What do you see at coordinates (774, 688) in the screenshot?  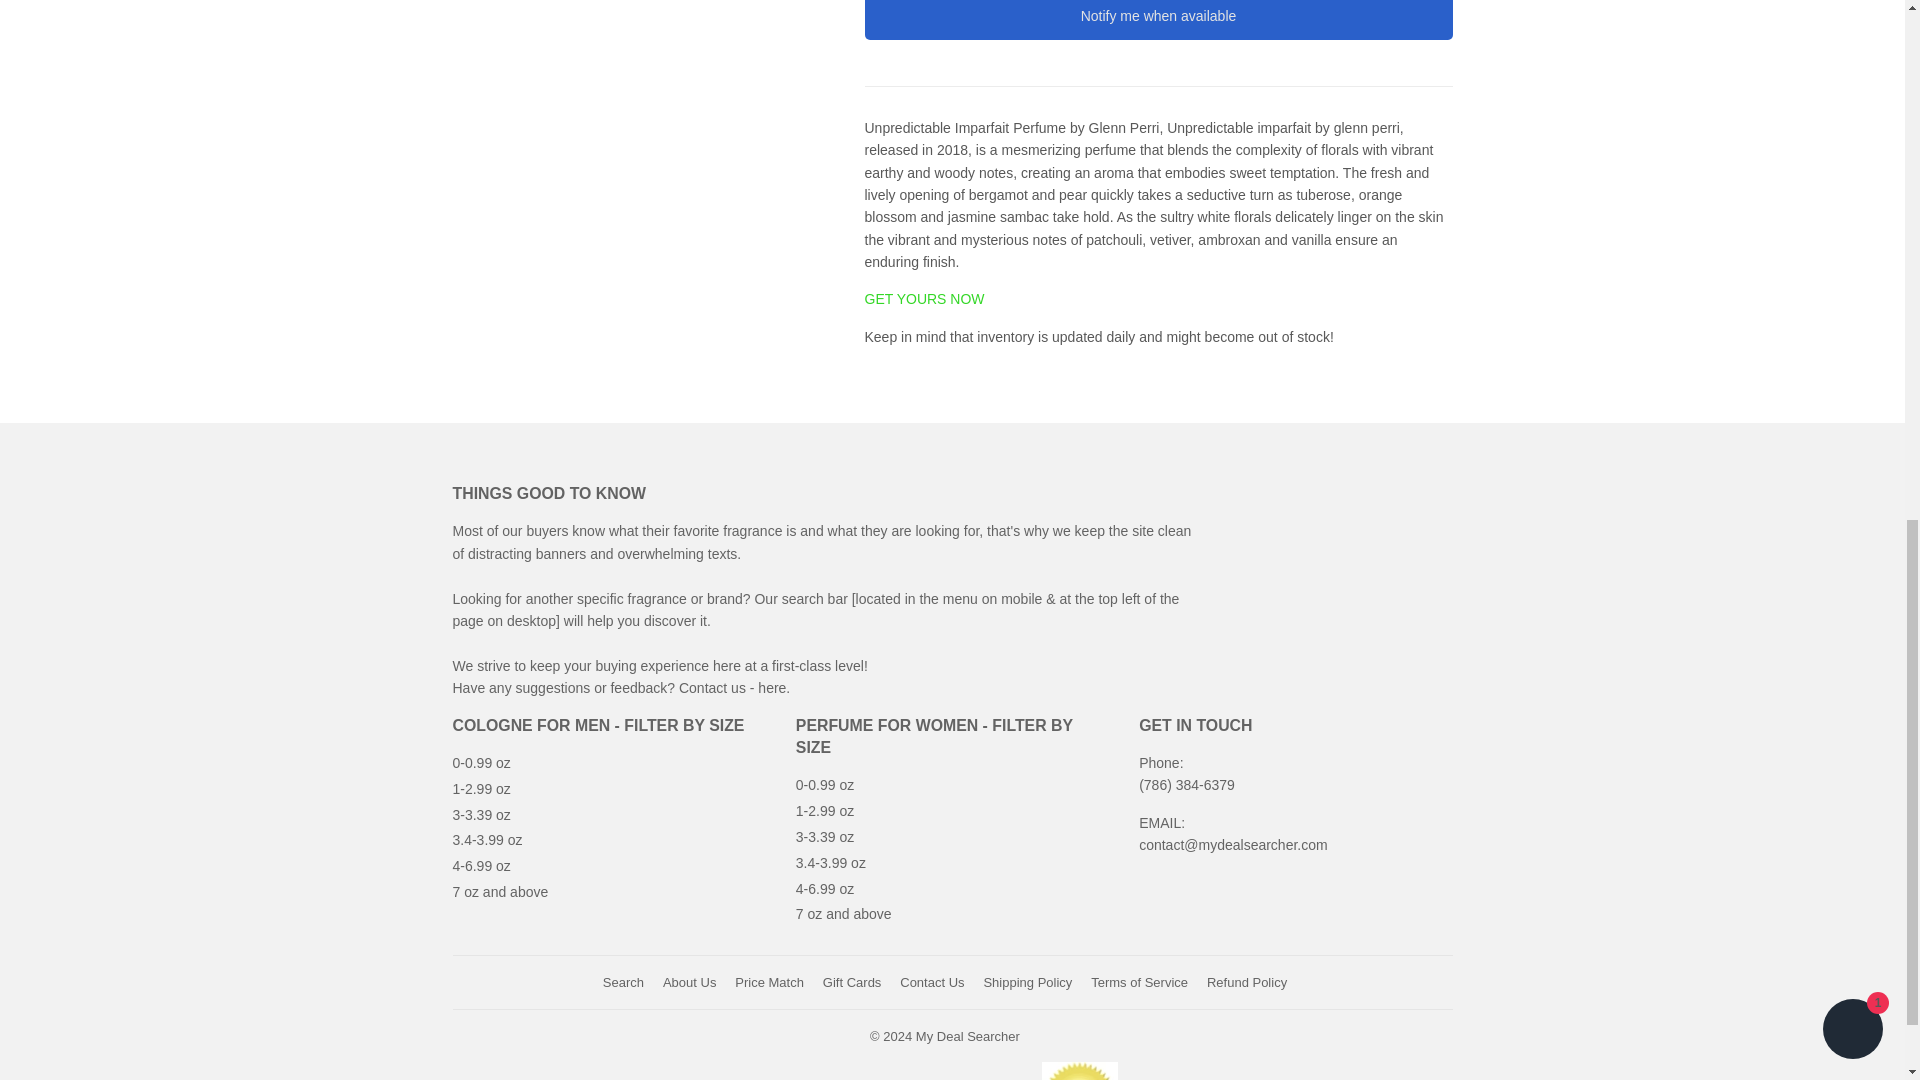 I see `Contact` at bounding box center [774, 688].